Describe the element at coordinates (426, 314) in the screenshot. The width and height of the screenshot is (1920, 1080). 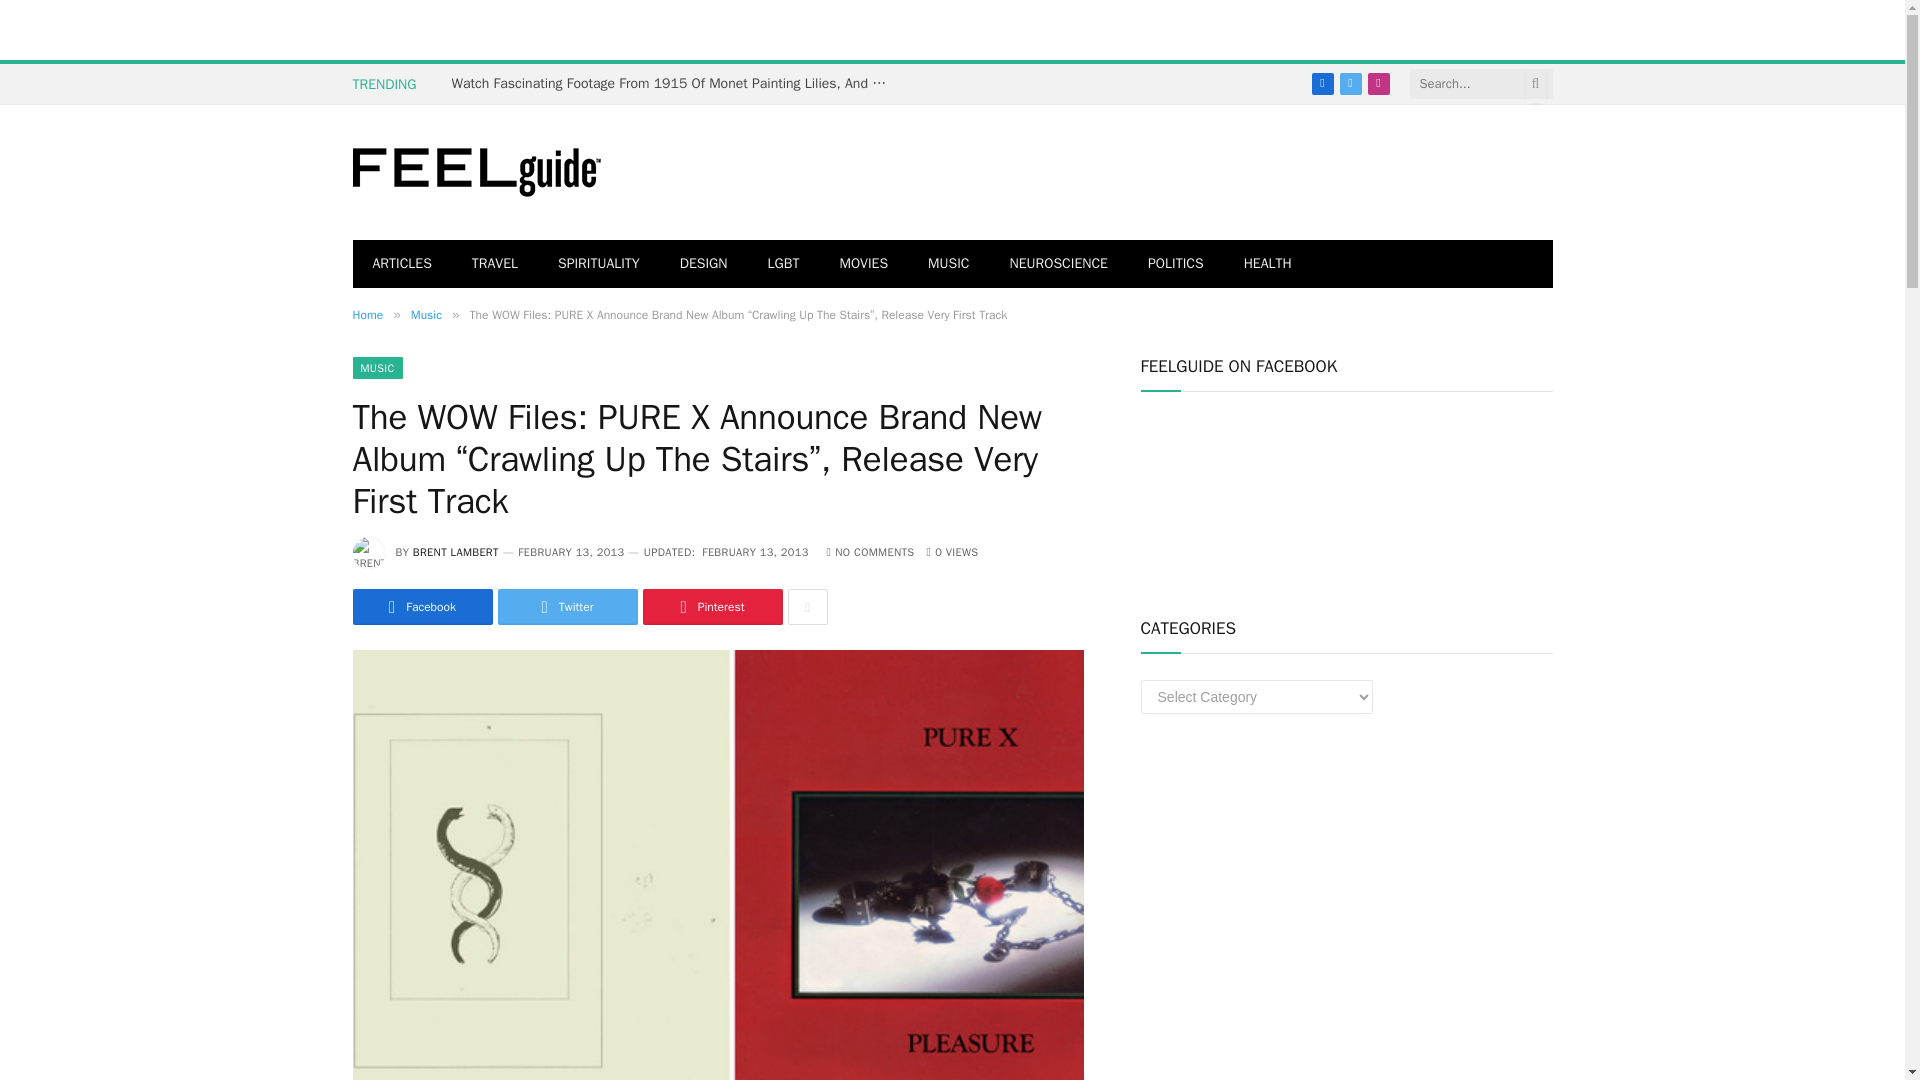
I see `Music` at that location.